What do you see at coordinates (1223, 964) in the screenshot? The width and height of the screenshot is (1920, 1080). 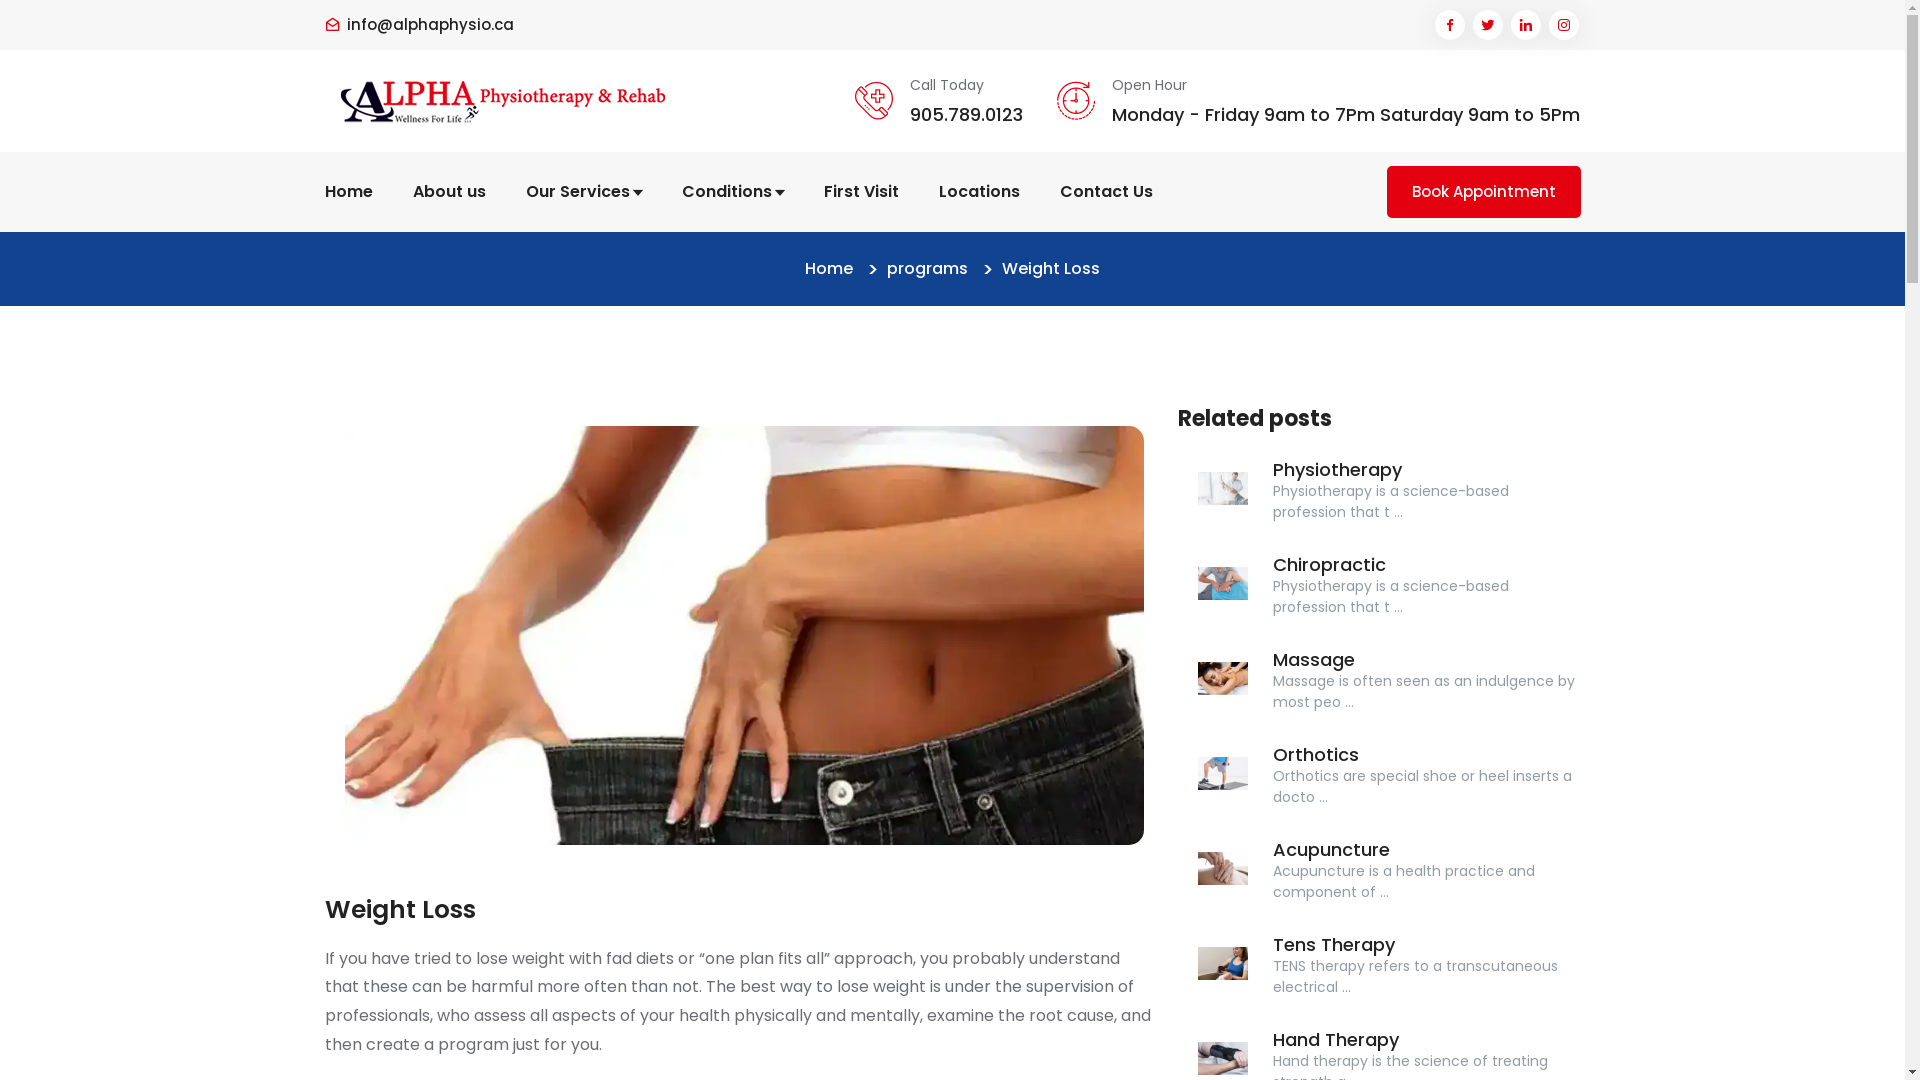 I see `Tens Therapy` at bounding box center [1223, 964].